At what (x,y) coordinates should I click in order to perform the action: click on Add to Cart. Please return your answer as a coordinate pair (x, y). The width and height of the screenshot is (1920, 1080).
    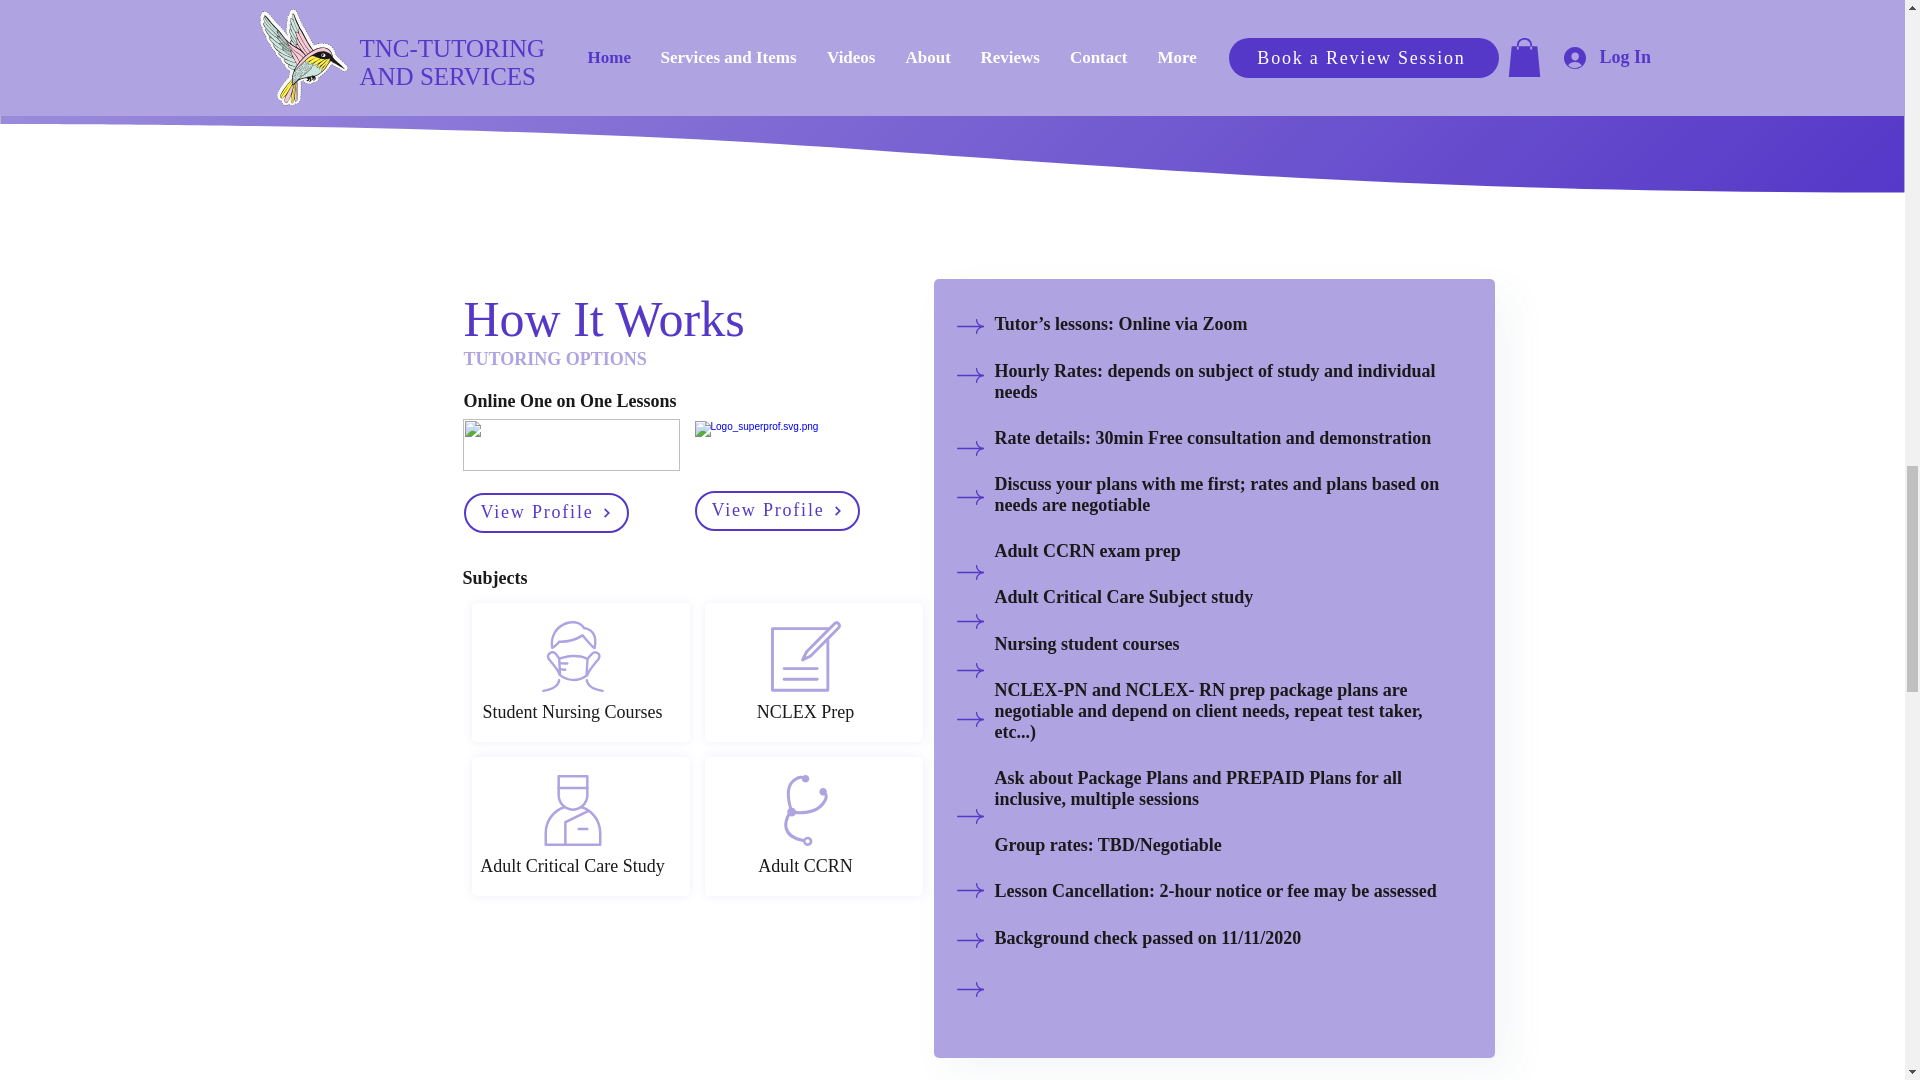
    Looking at the image, I should click on (814, 48).